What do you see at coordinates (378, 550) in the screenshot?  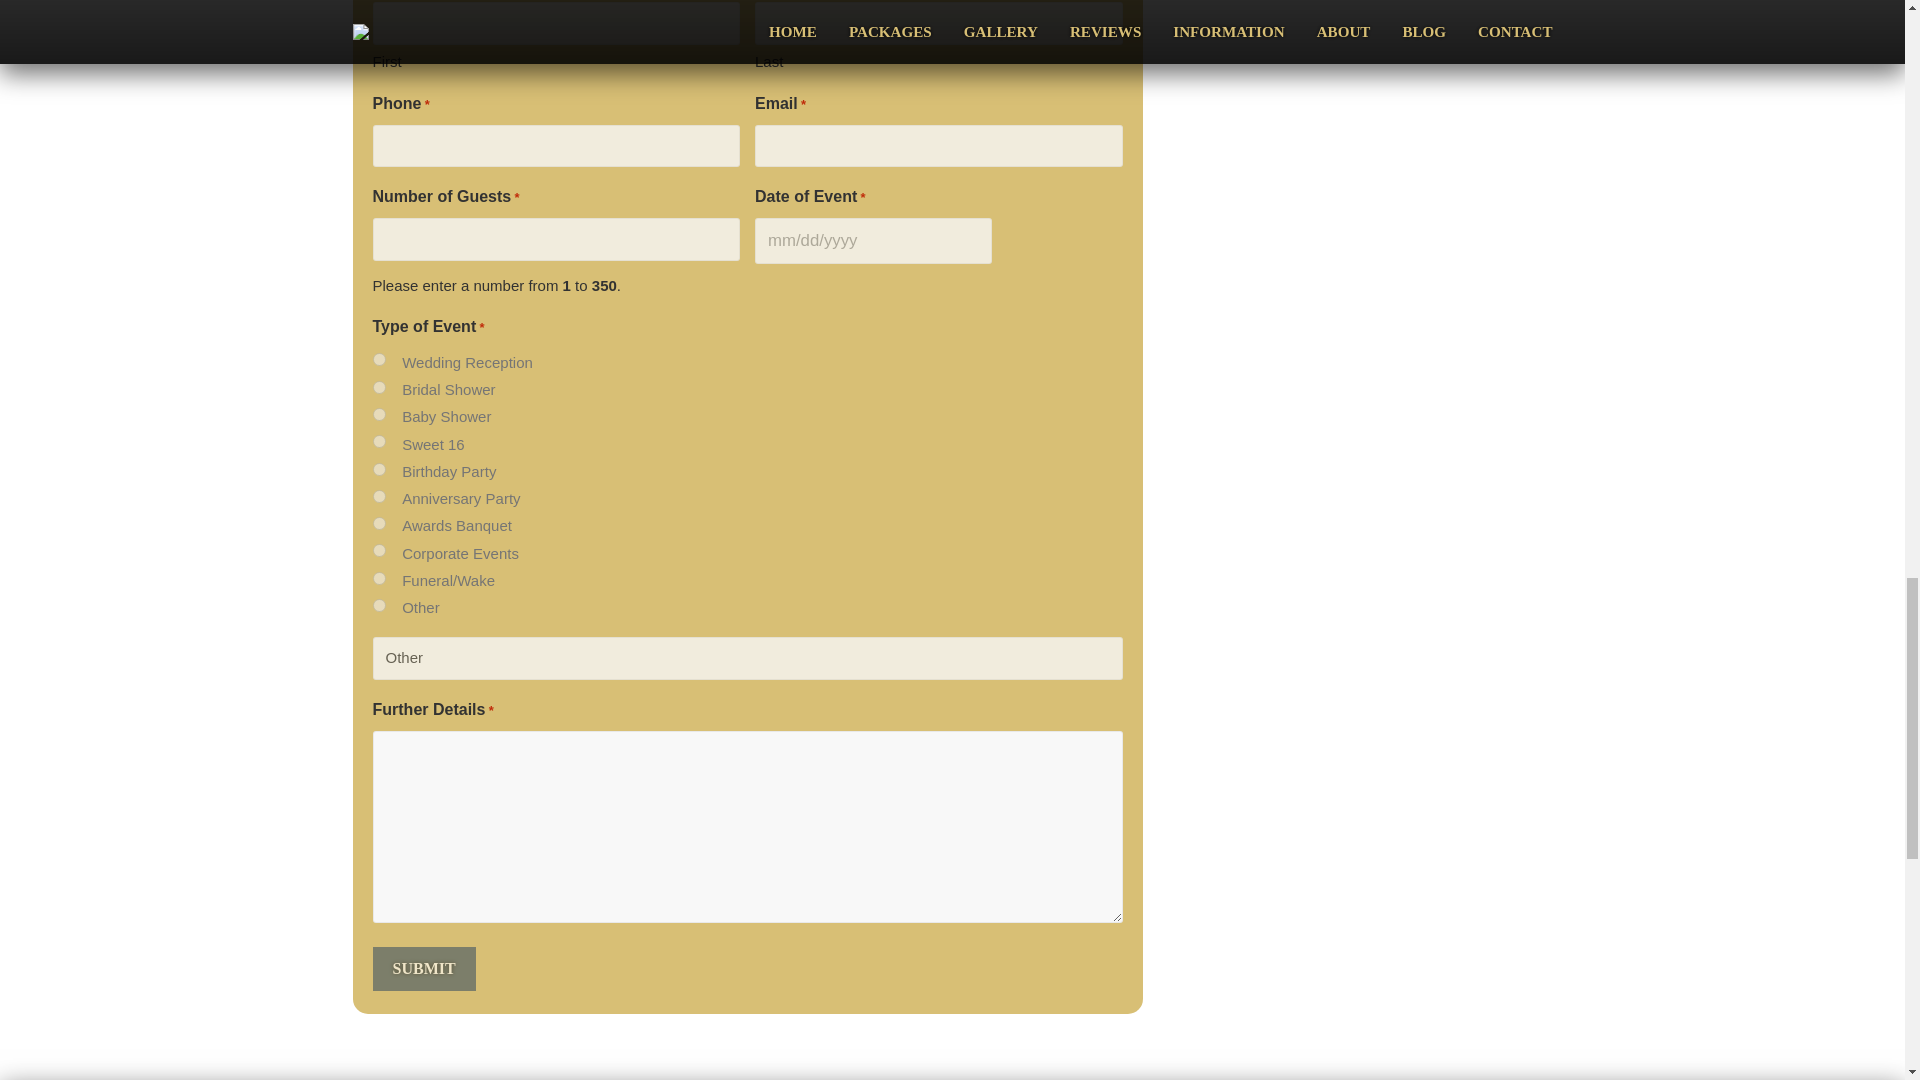 I see `Corporate Events` at bounding box center [378, 550].